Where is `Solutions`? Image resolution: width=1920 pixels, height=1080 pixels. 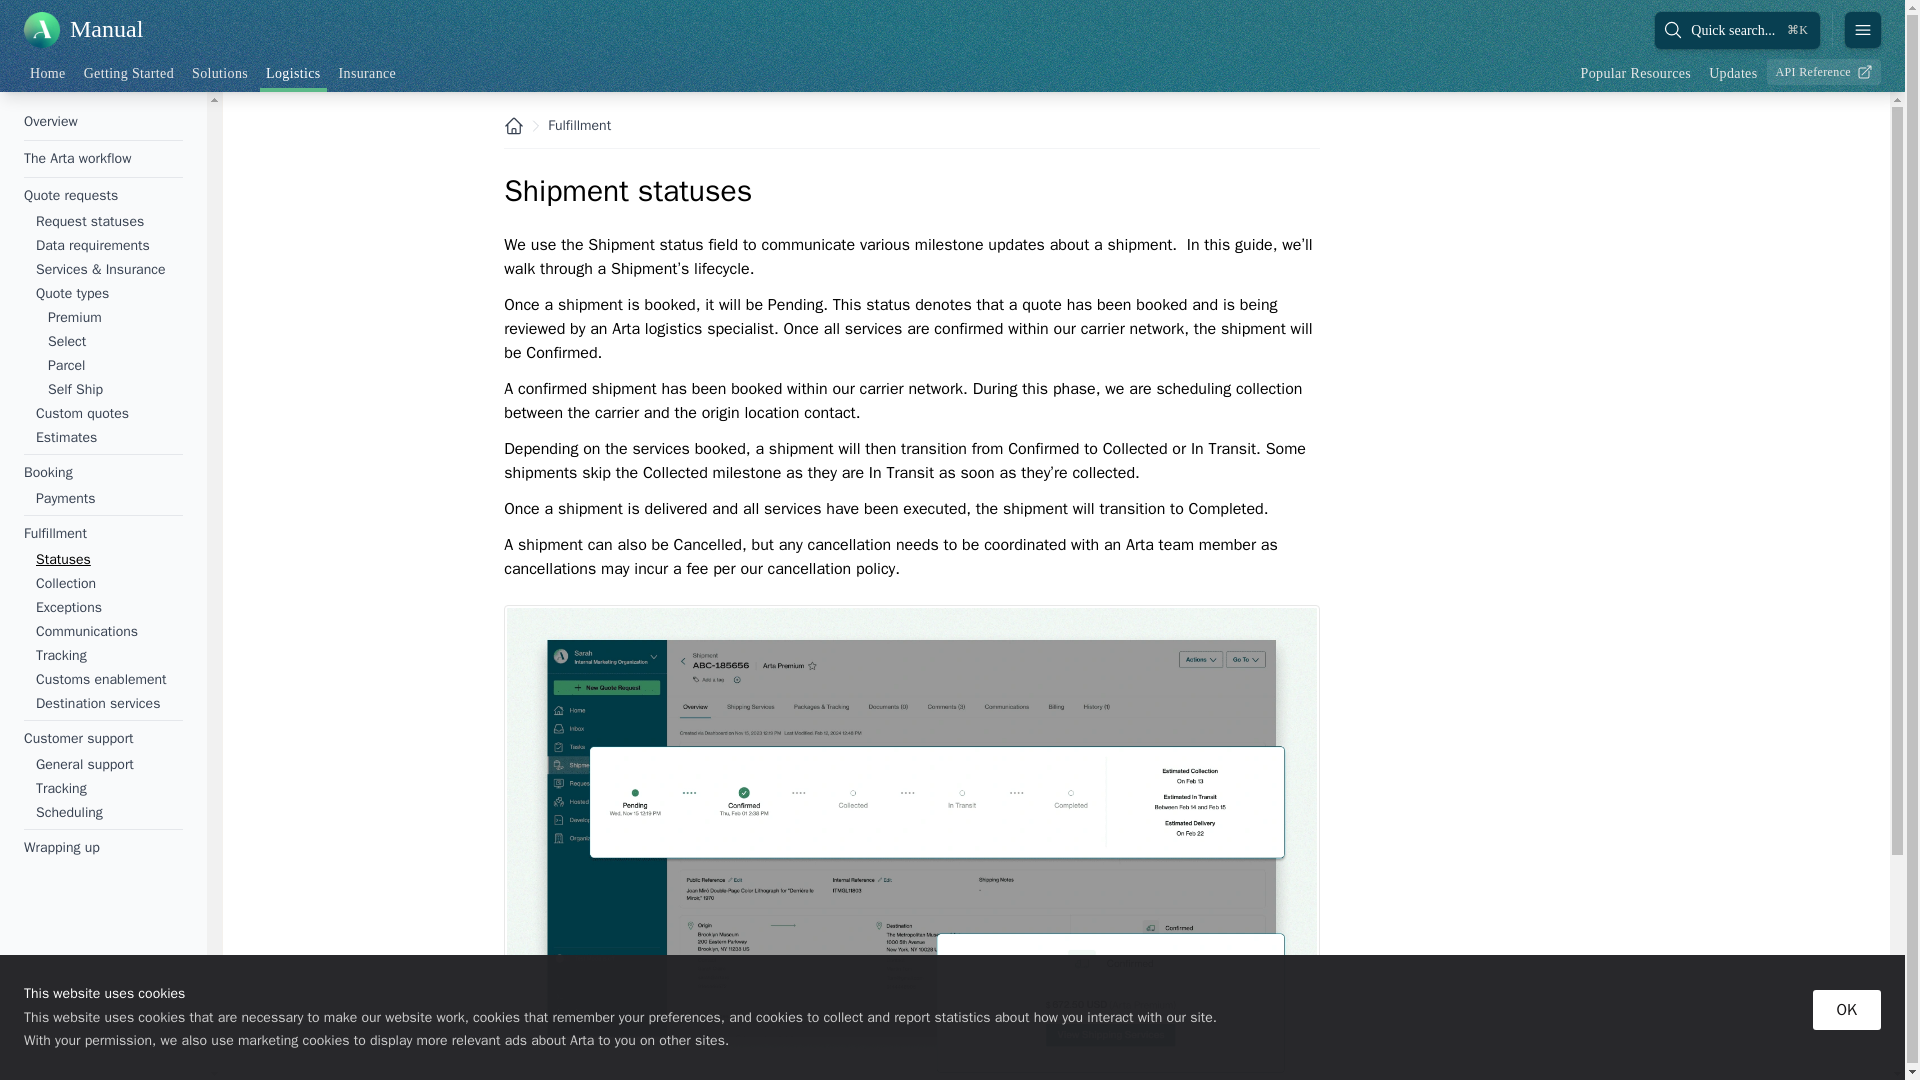
Solutions is located at coordinates (220, 73).